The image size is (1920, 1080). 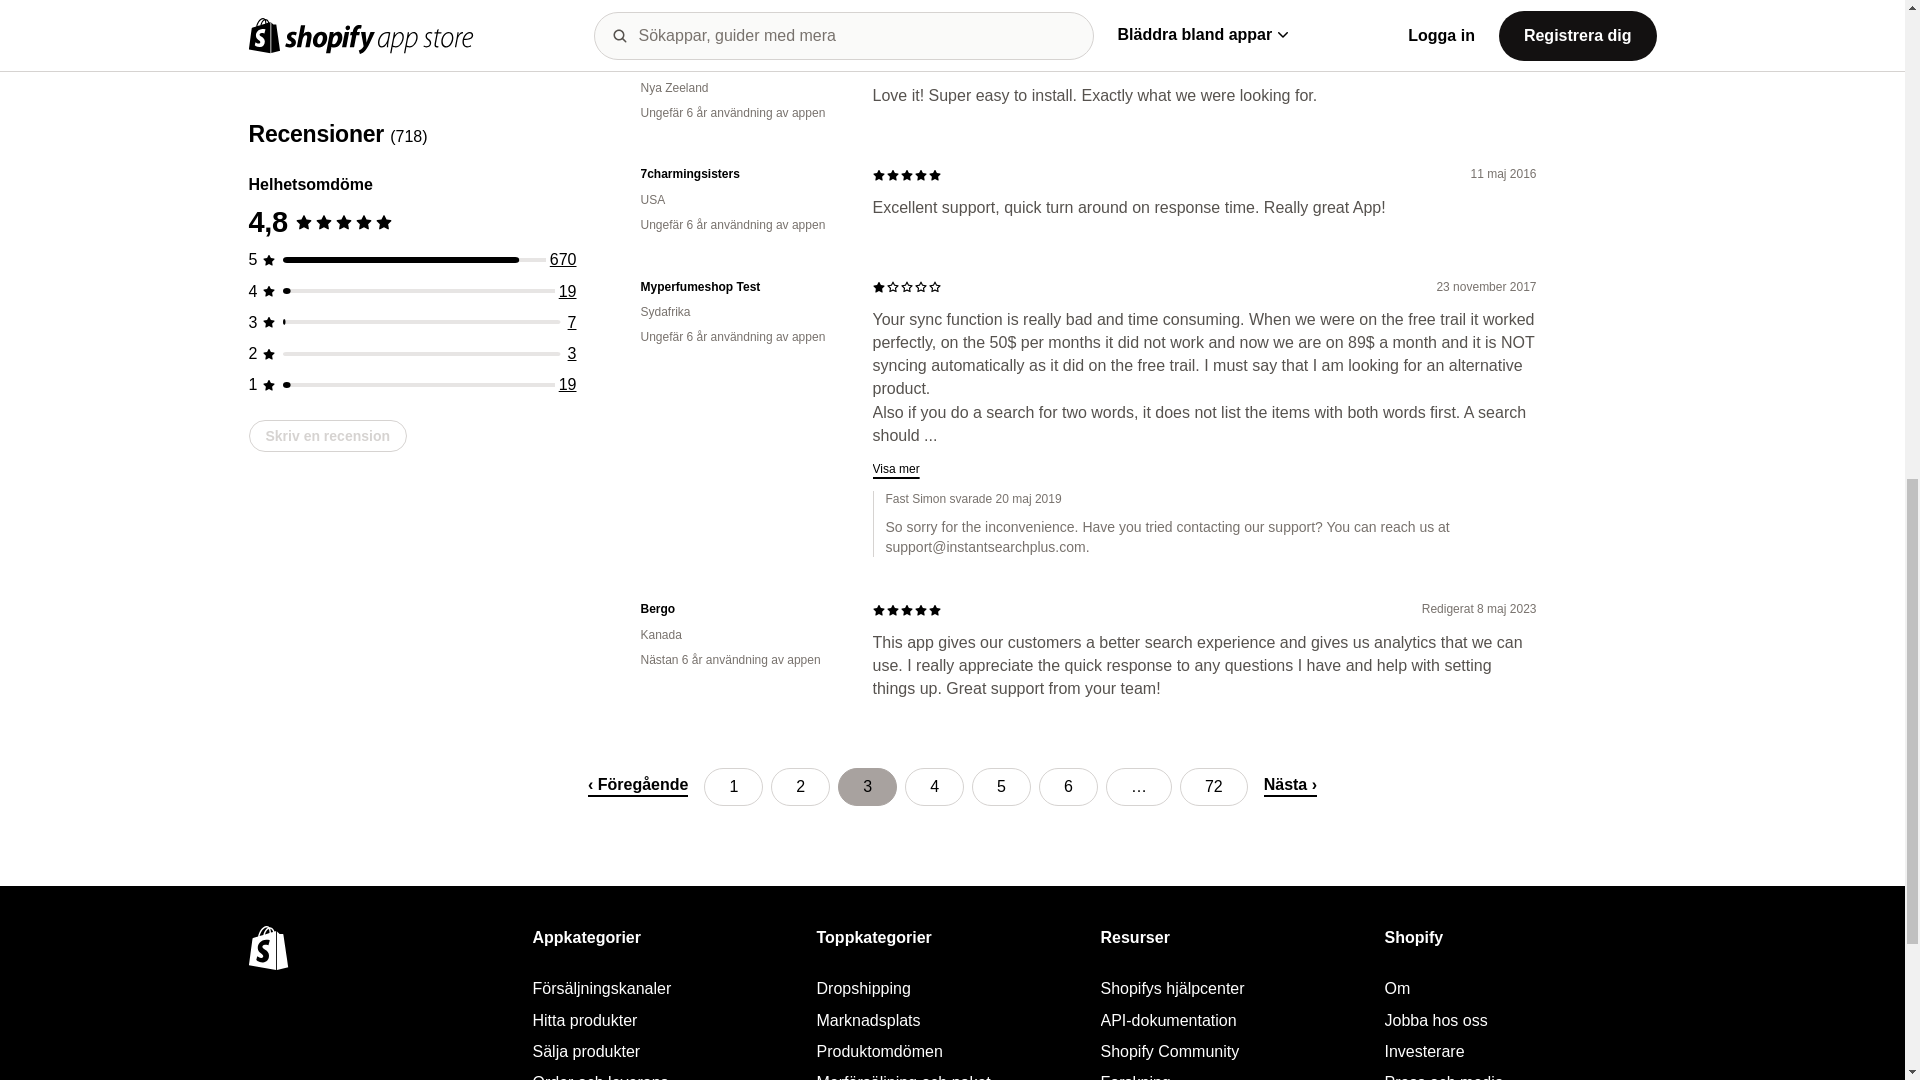 I want to click on 7charmingsisters, so click(x=740, y=174).